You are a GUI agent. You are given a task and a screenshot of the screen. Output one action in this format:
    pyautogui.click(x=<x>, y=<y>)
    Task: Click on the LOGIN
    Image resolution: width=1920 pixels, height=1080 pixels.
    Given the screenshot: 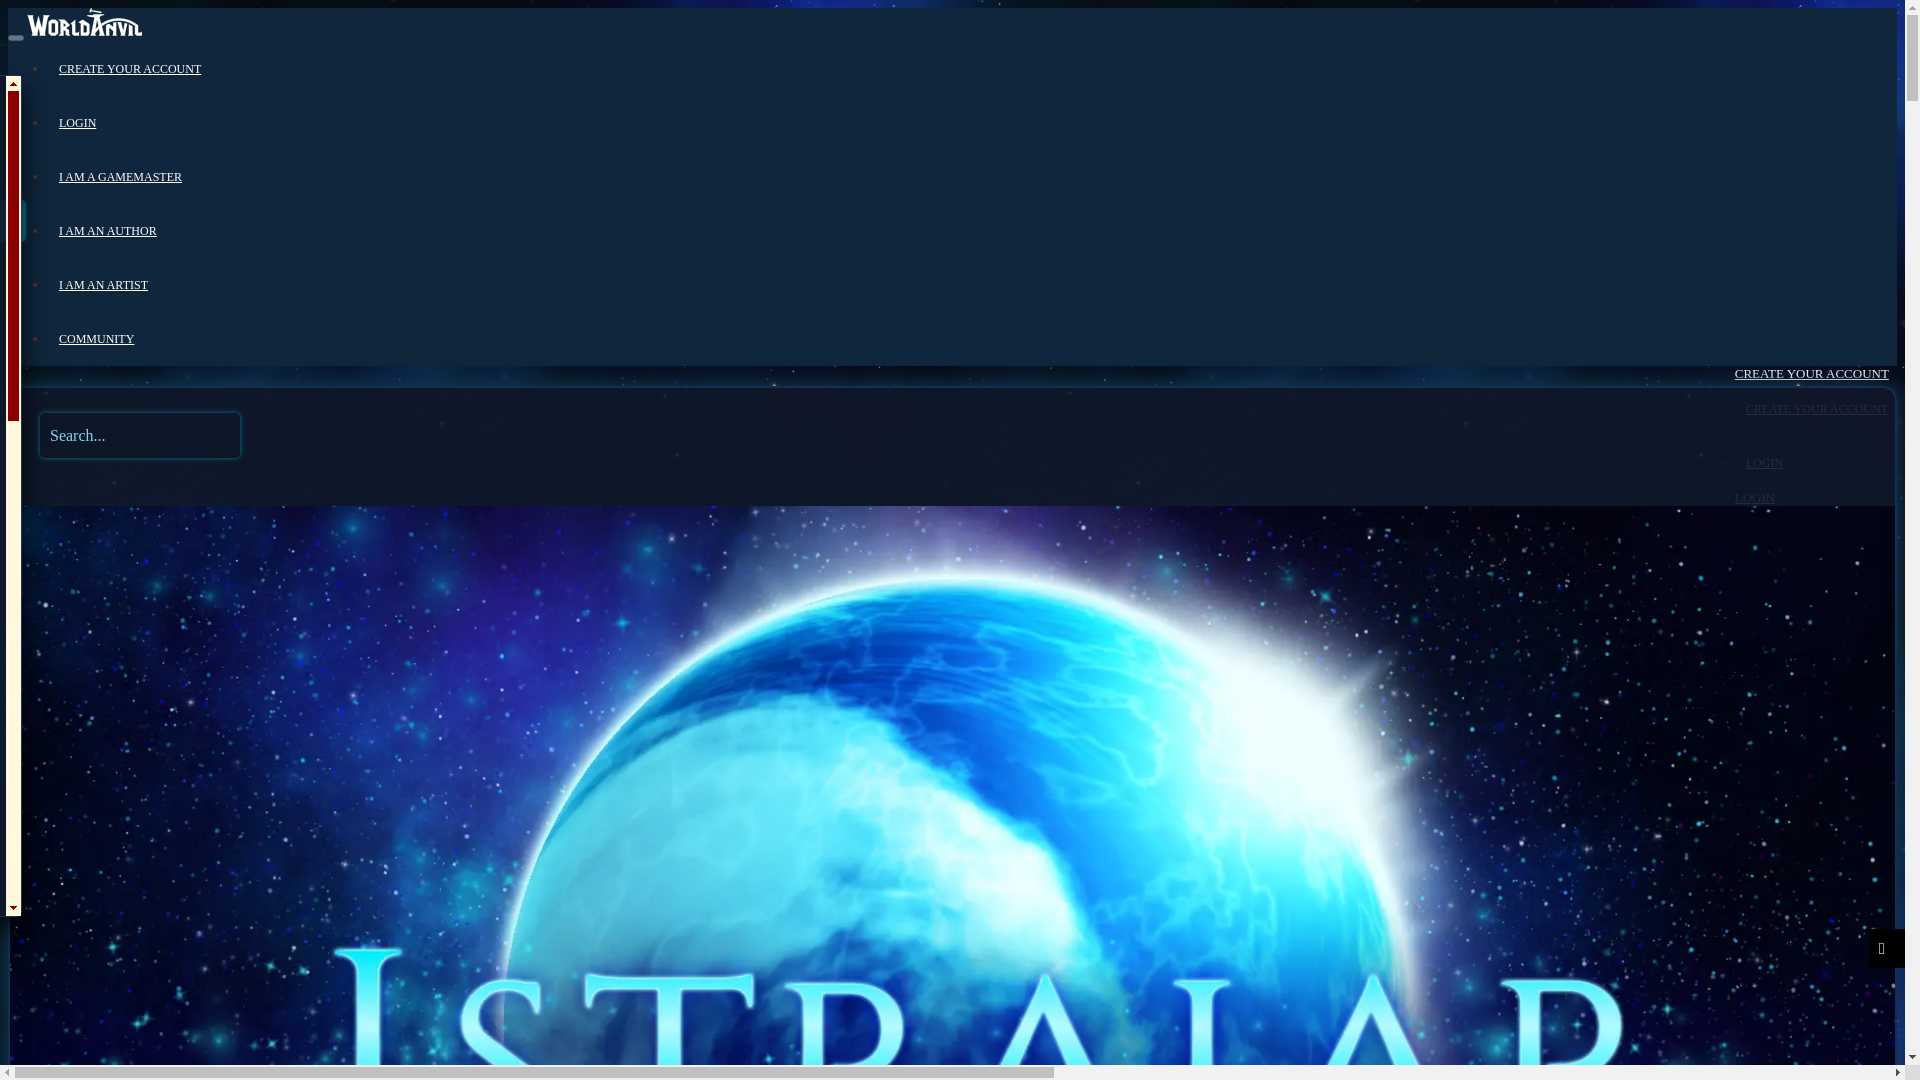 What is the action you would take?
    pyautogui.click(x=1764, y=462)
    